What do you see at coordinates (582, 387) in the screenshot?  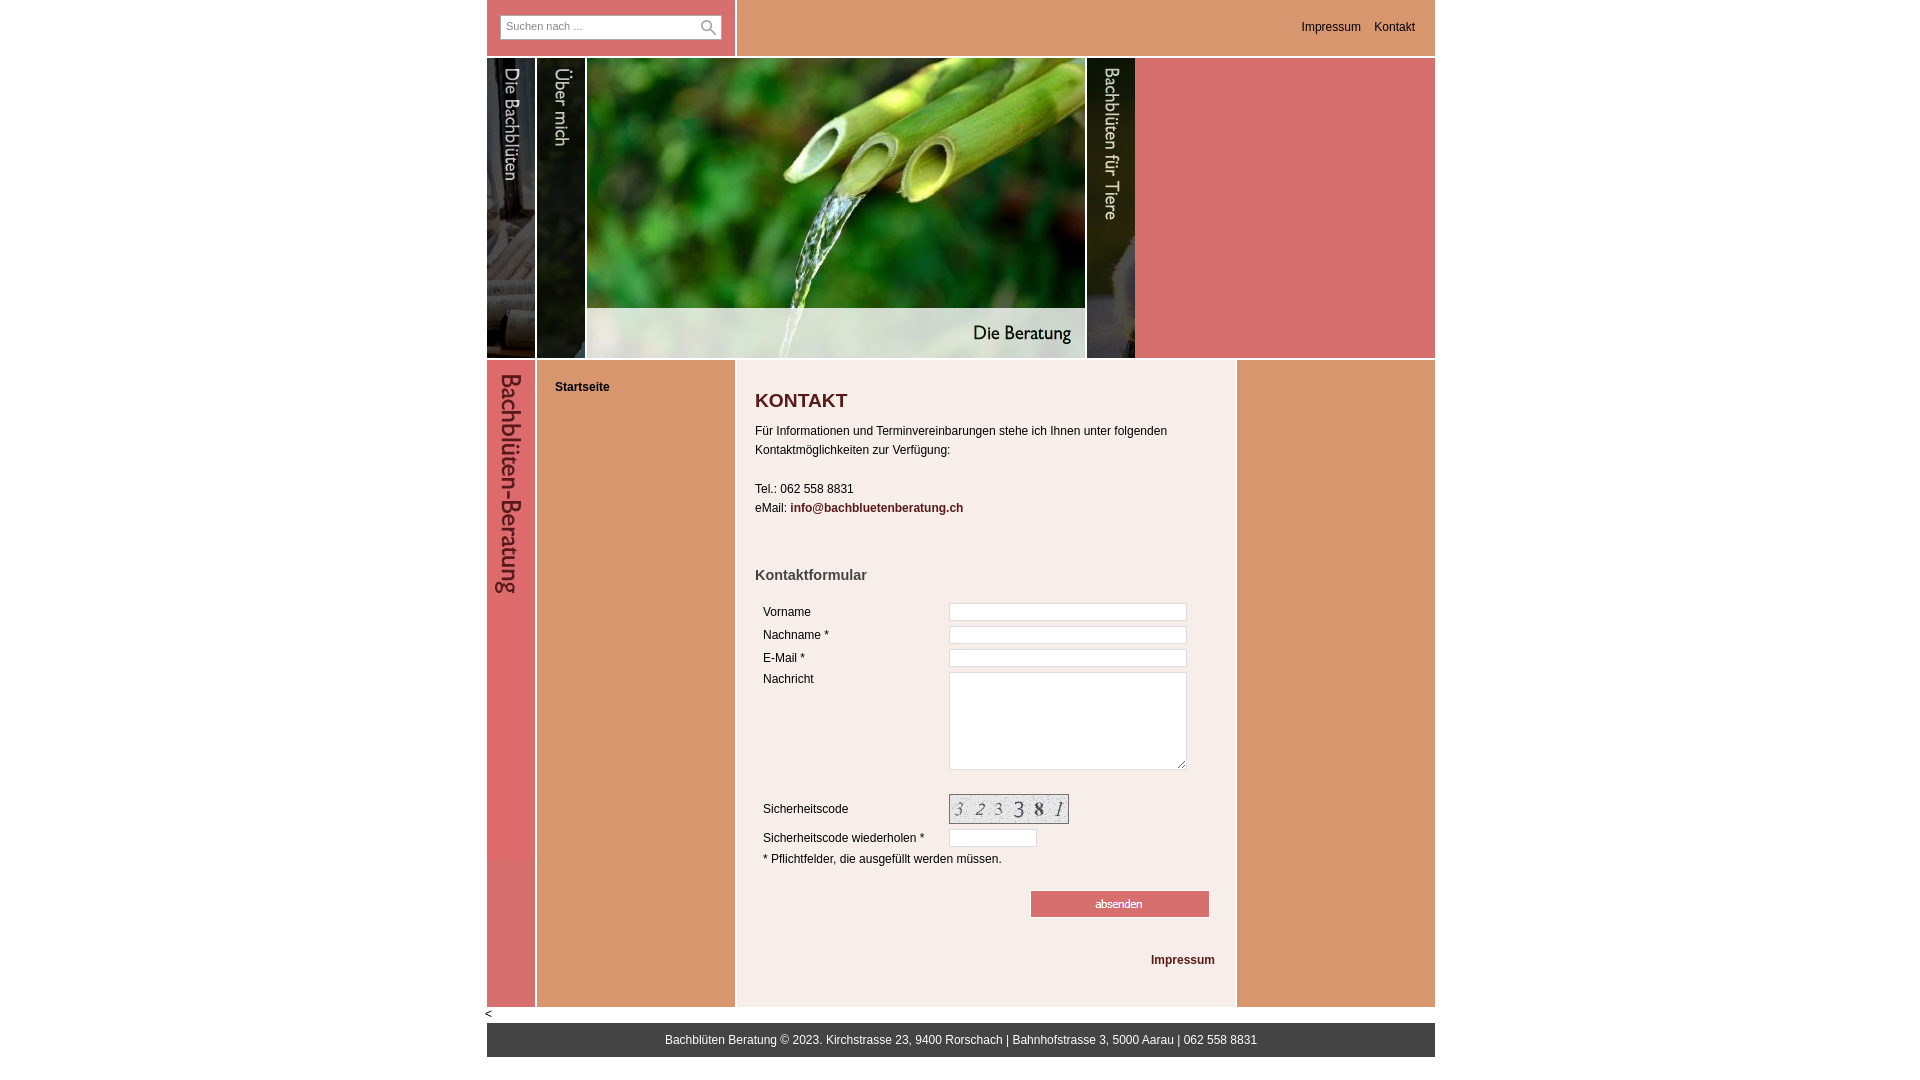 I see `Startseite` at bounding box center [582, 387].